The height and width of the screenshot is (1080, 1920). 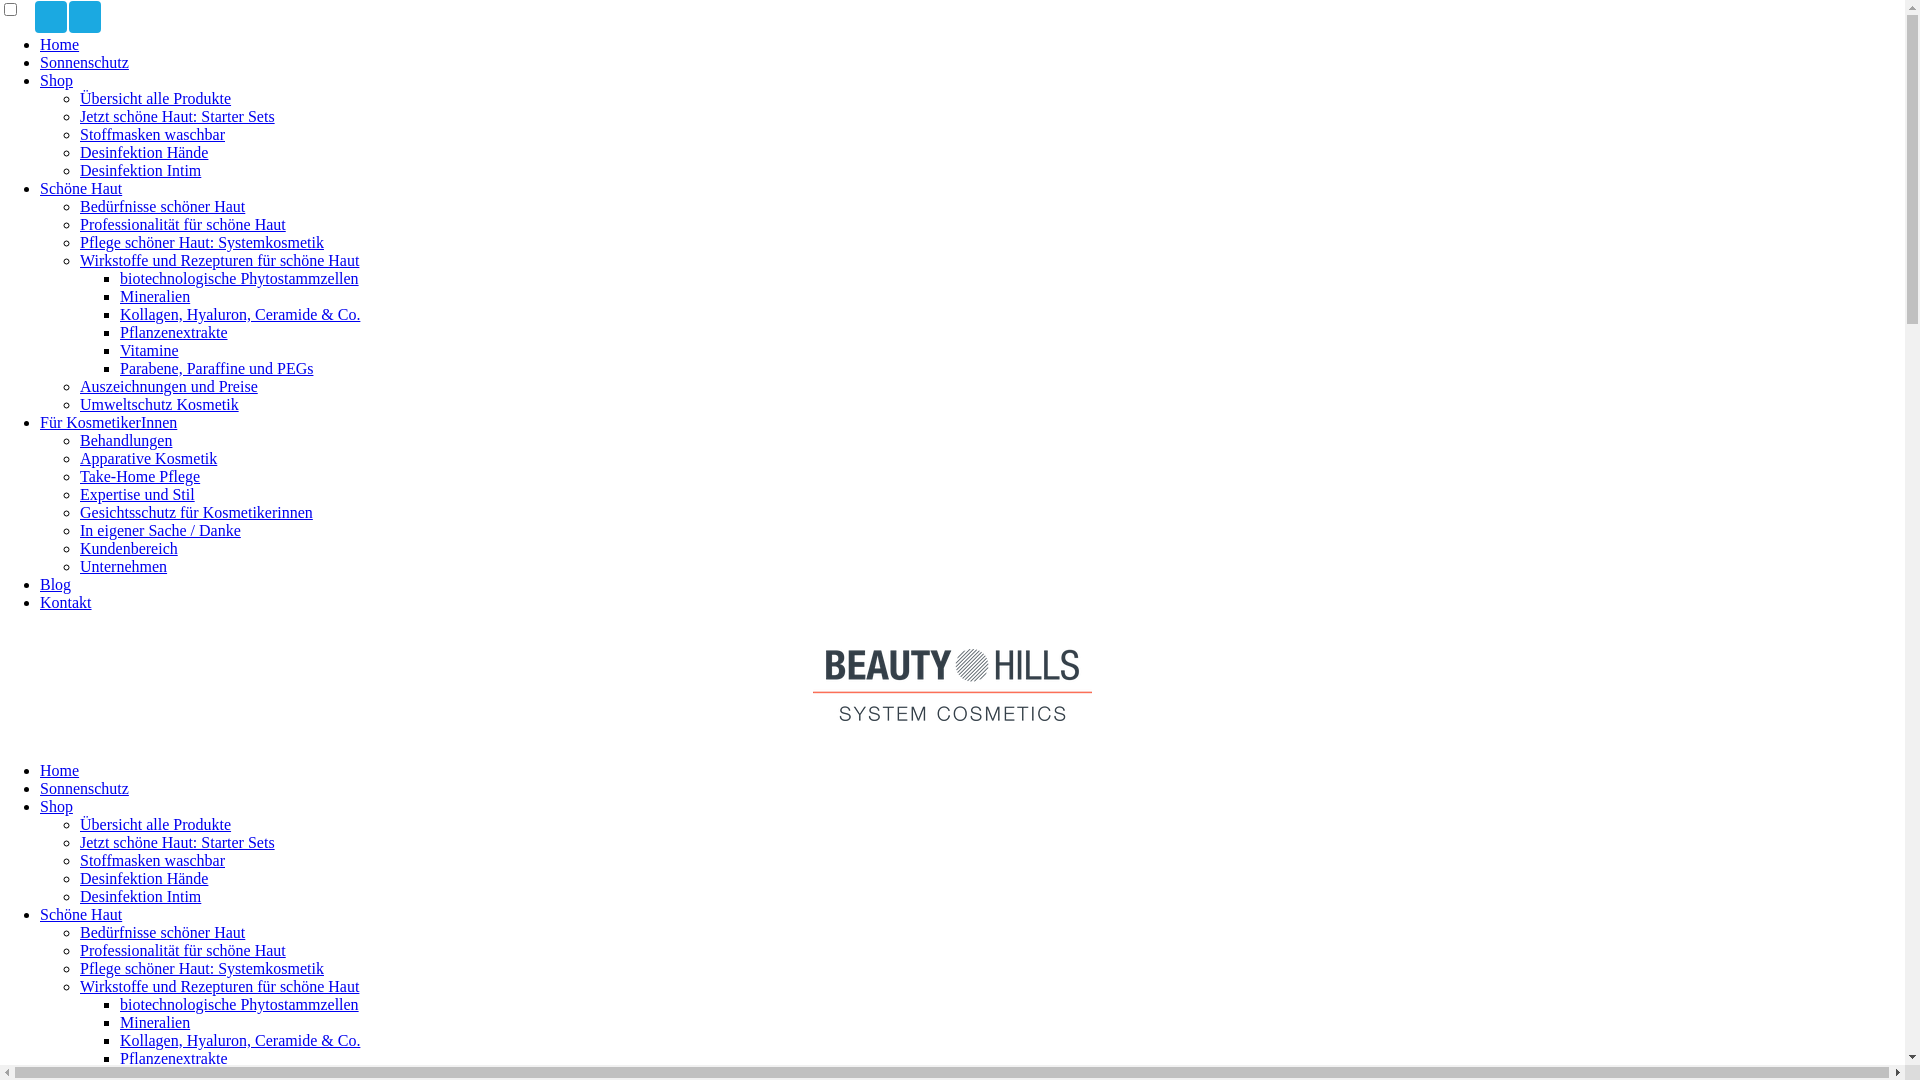 What do you see at coordinates (160, 530) in the screenshot?
I see `In eigener Sache / Danke` at bounding box center [160, 530].